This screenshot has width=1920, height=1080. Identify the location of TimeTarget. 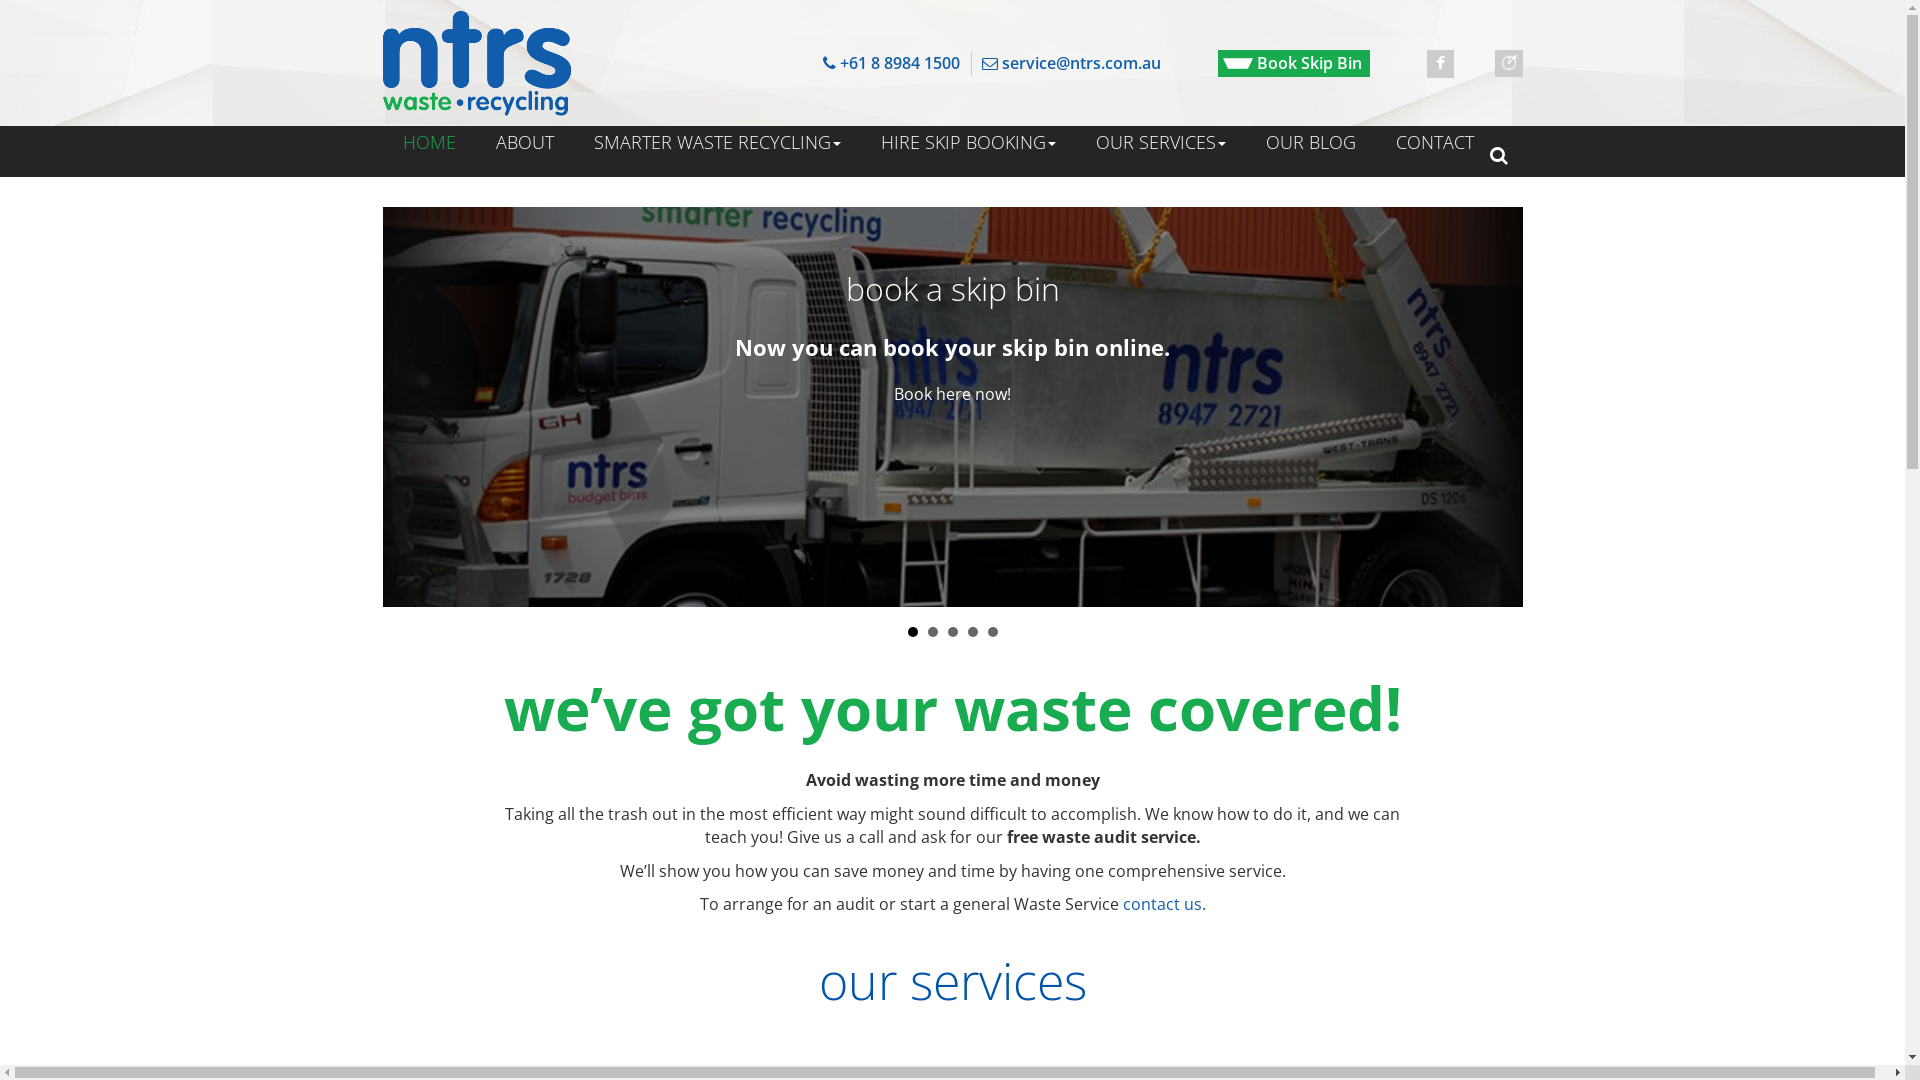
(1508, 64).